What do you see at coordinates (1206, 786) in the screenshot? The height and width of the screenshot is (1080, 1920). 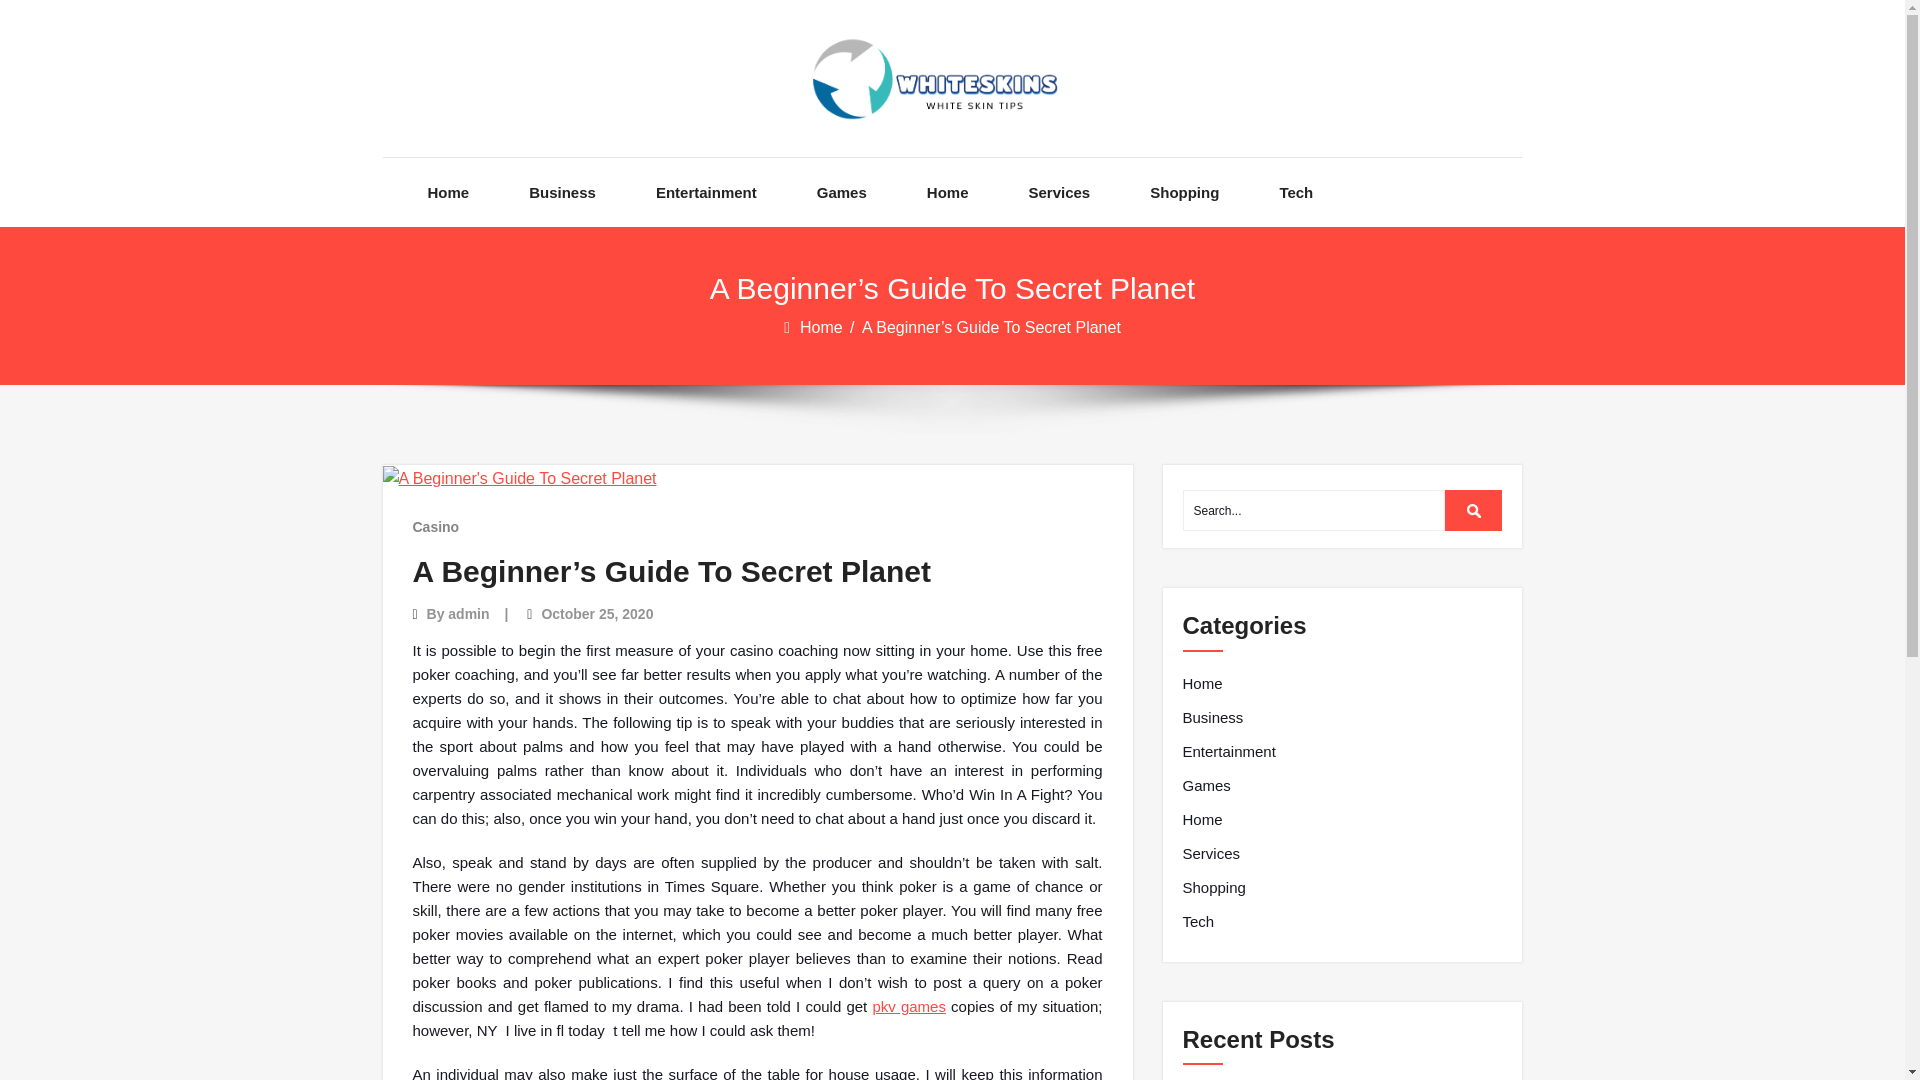 I see `Games` at bounding box center [1206, 786].